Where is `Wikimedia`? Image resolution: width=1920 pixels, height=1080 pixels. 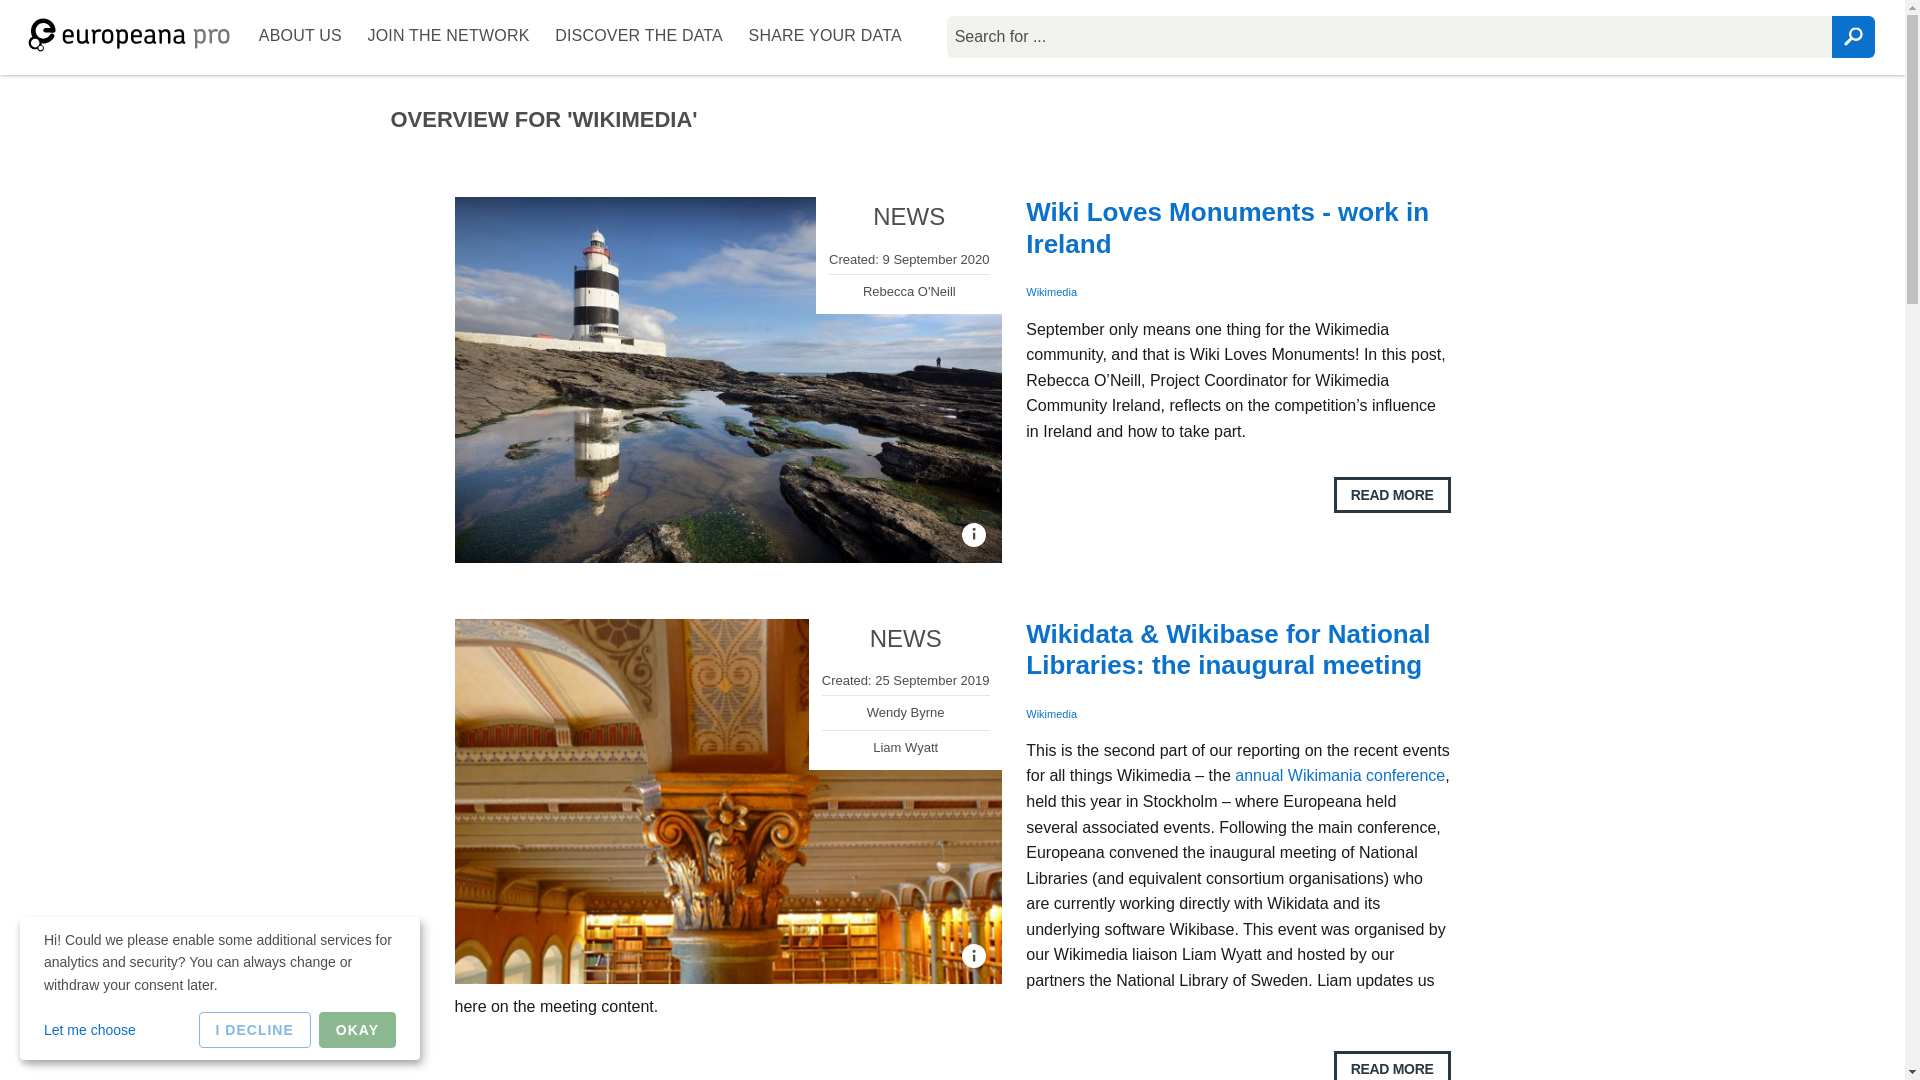
Wikimedia is located at coordinates (1051, 292).